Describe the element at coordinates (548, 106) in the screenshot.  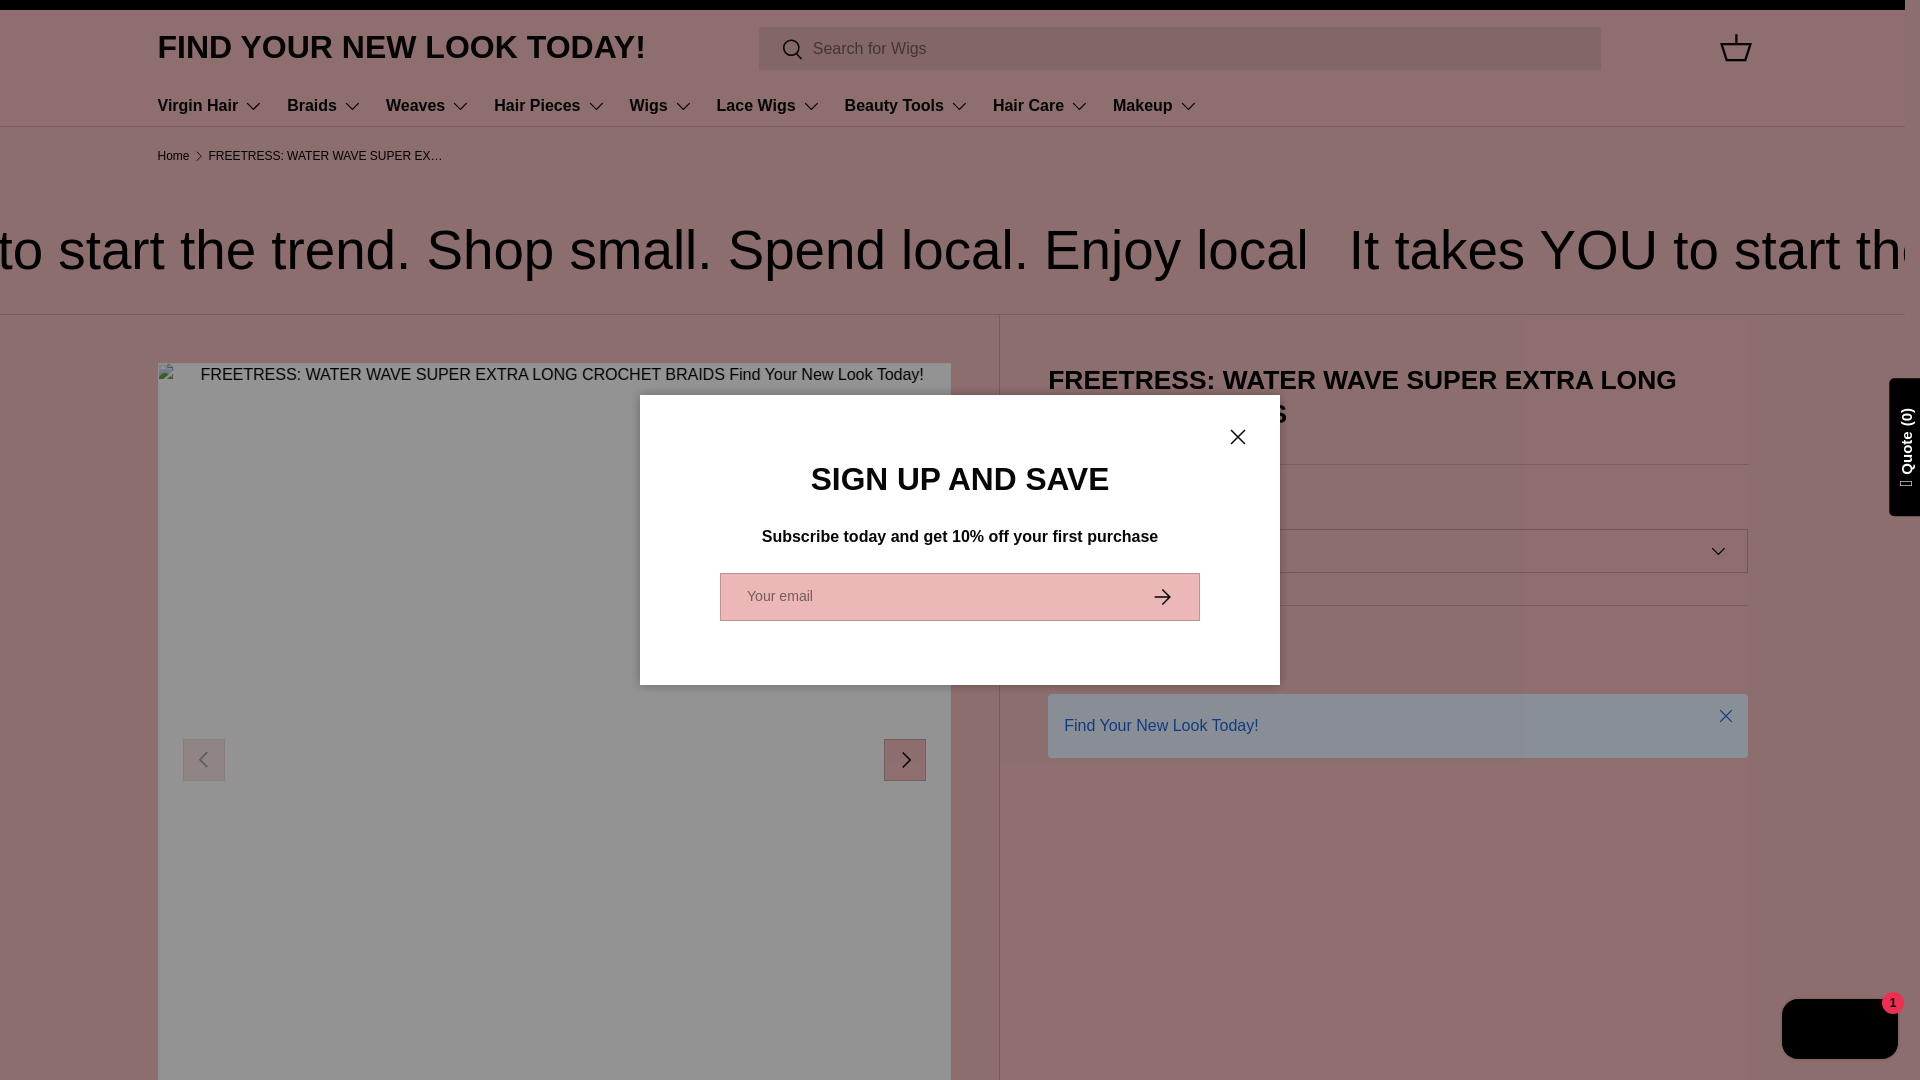
I see `Hair Pieces` at that location.